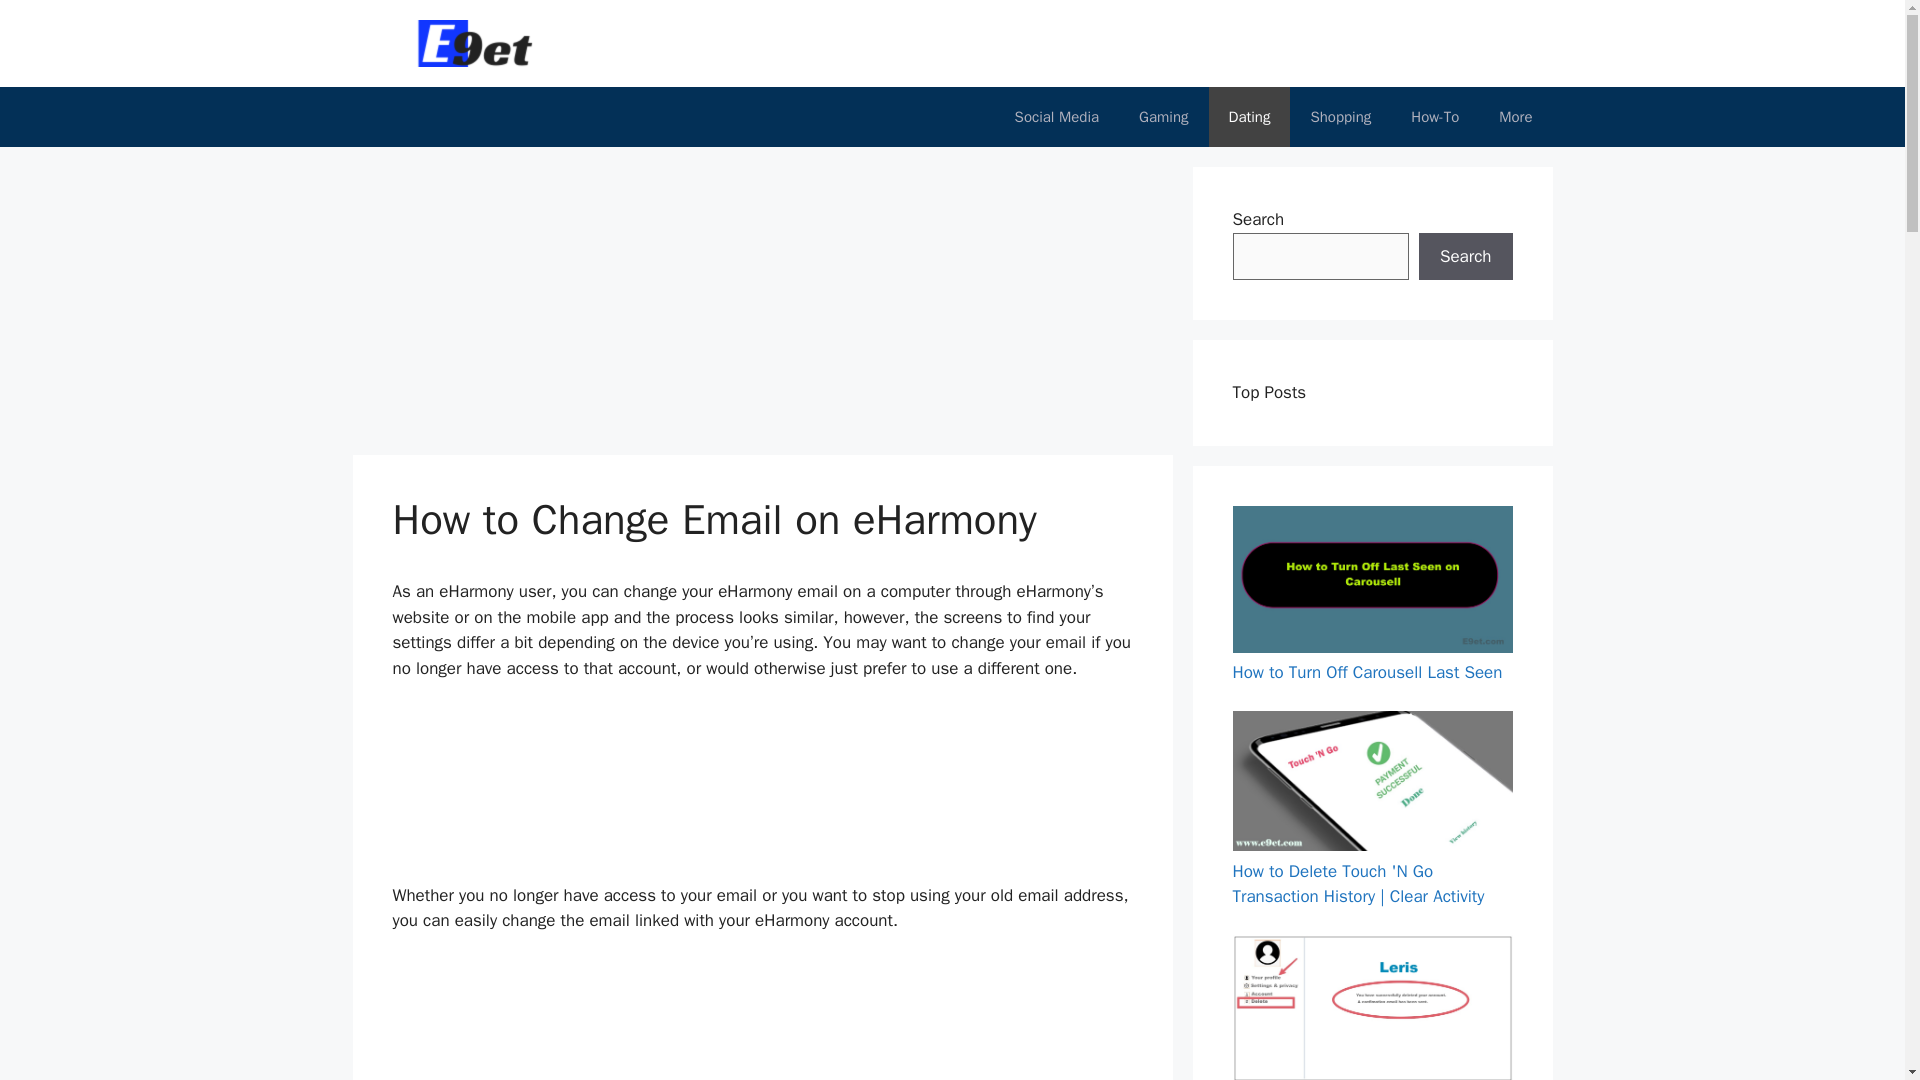 The image size is (1920, 1080). I want to click on Advertisement, so click(726, 307).